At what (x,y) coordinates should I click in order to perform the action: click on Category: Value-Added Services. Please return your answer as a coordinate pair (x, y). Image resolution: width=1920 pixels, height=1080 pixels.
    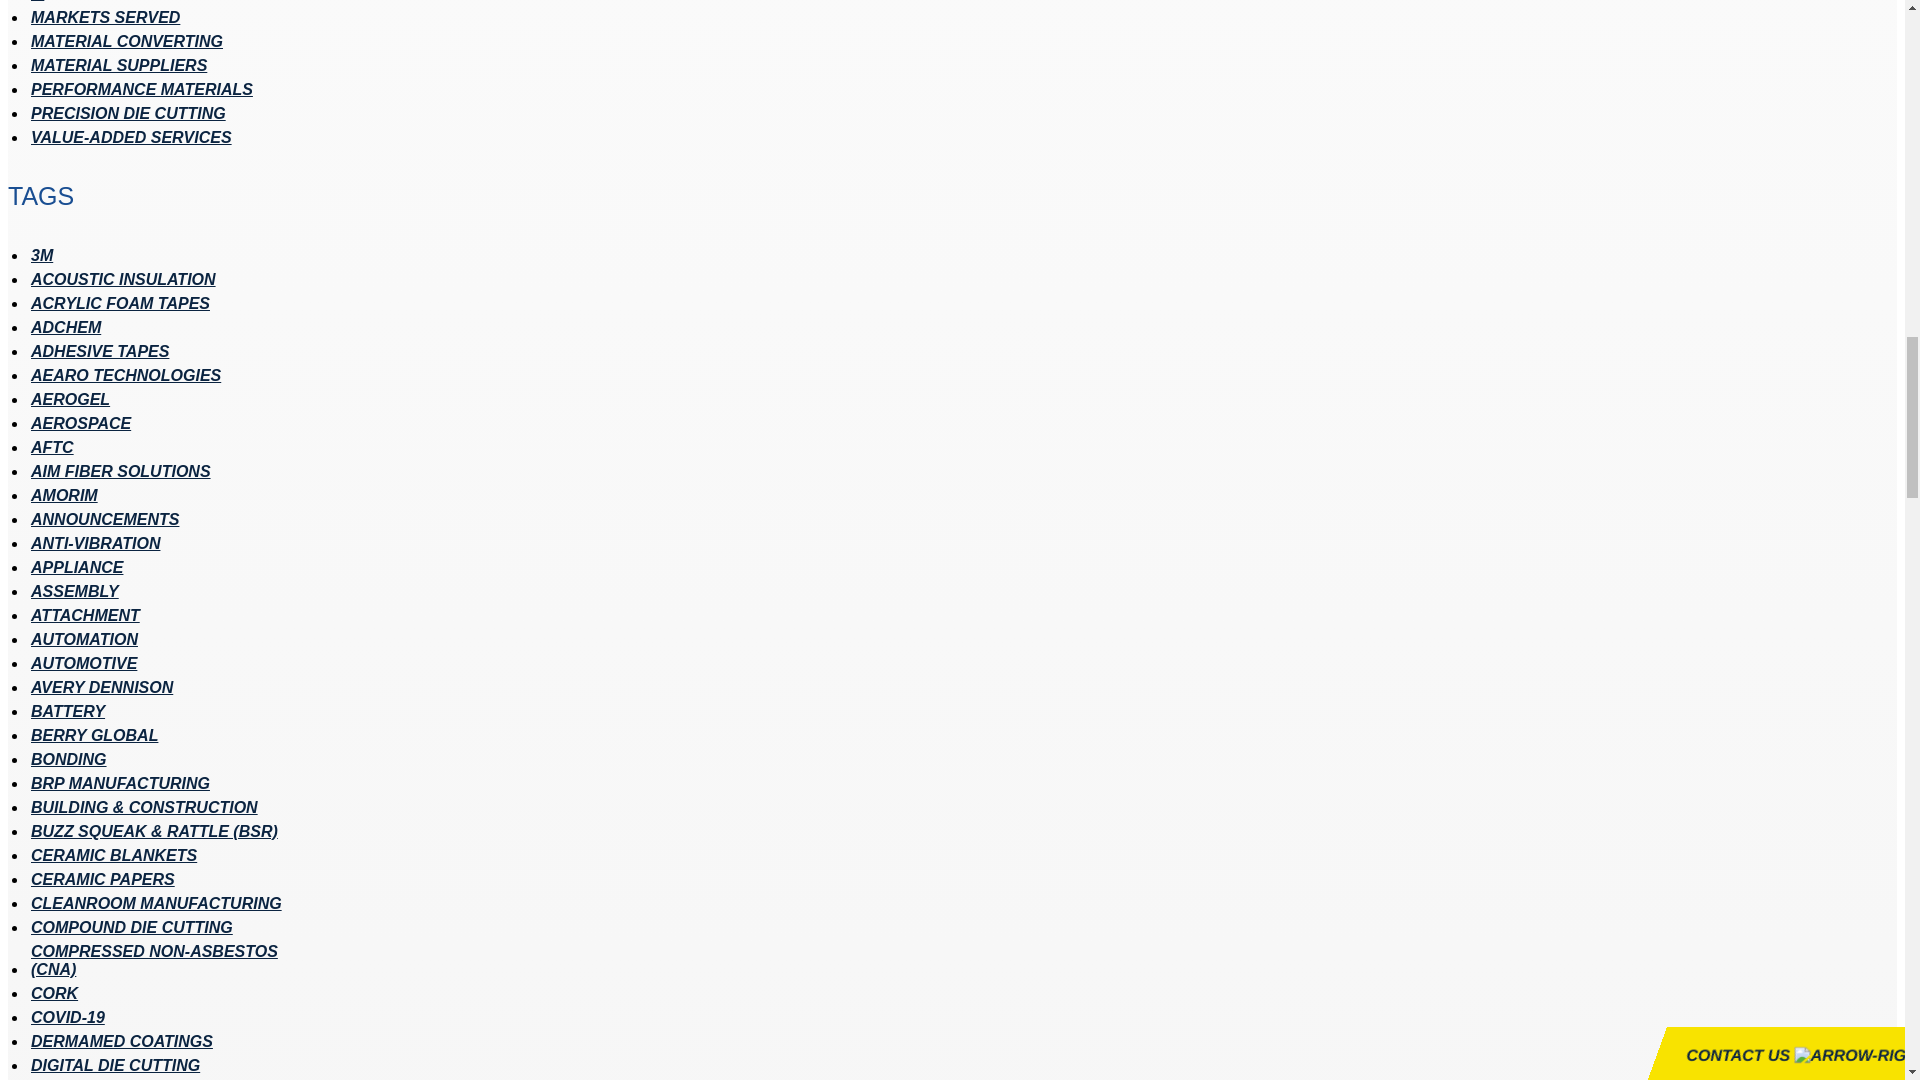
    Looking at the image, I should click on (131, 137).